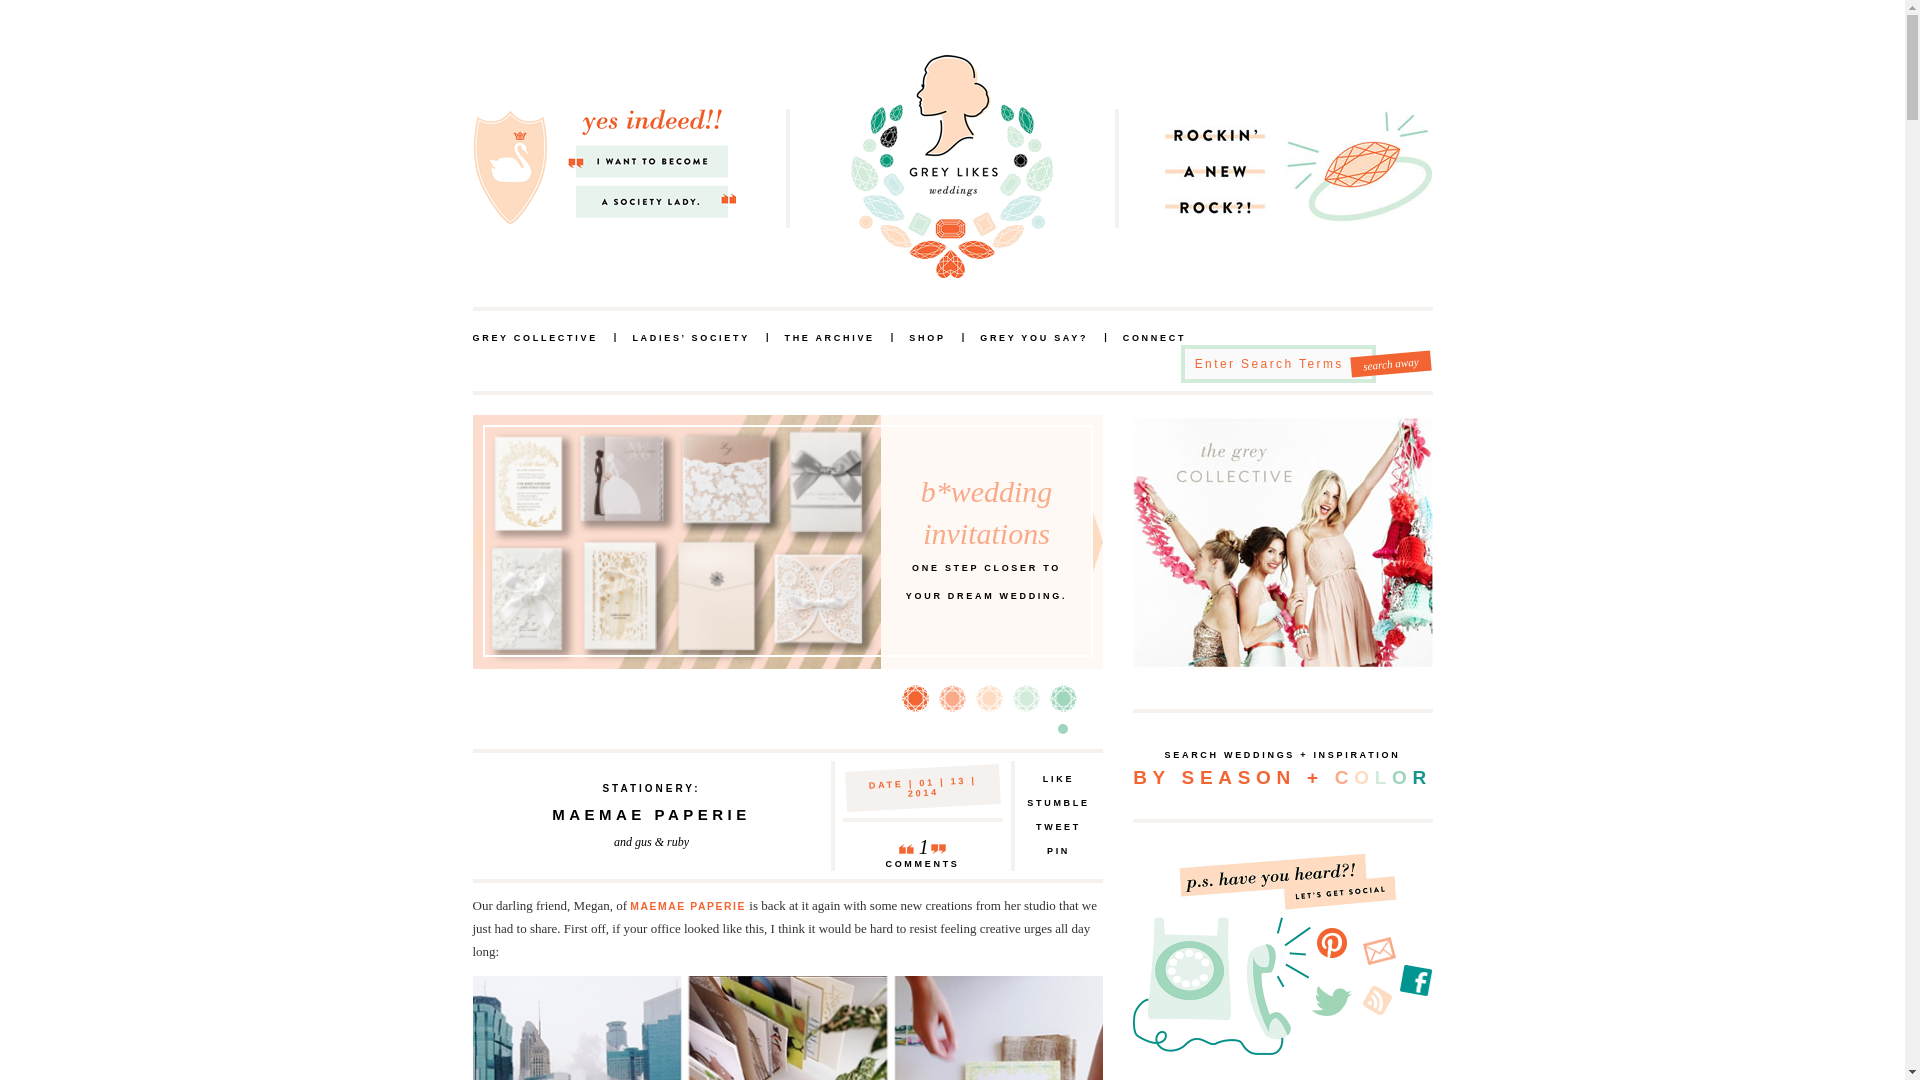 Image resolution: width=1920 pixels, height=1080 pixels. Describe the element at coordinates (1058, 779) in the screenshot. I see `STUMBLE` at that location.